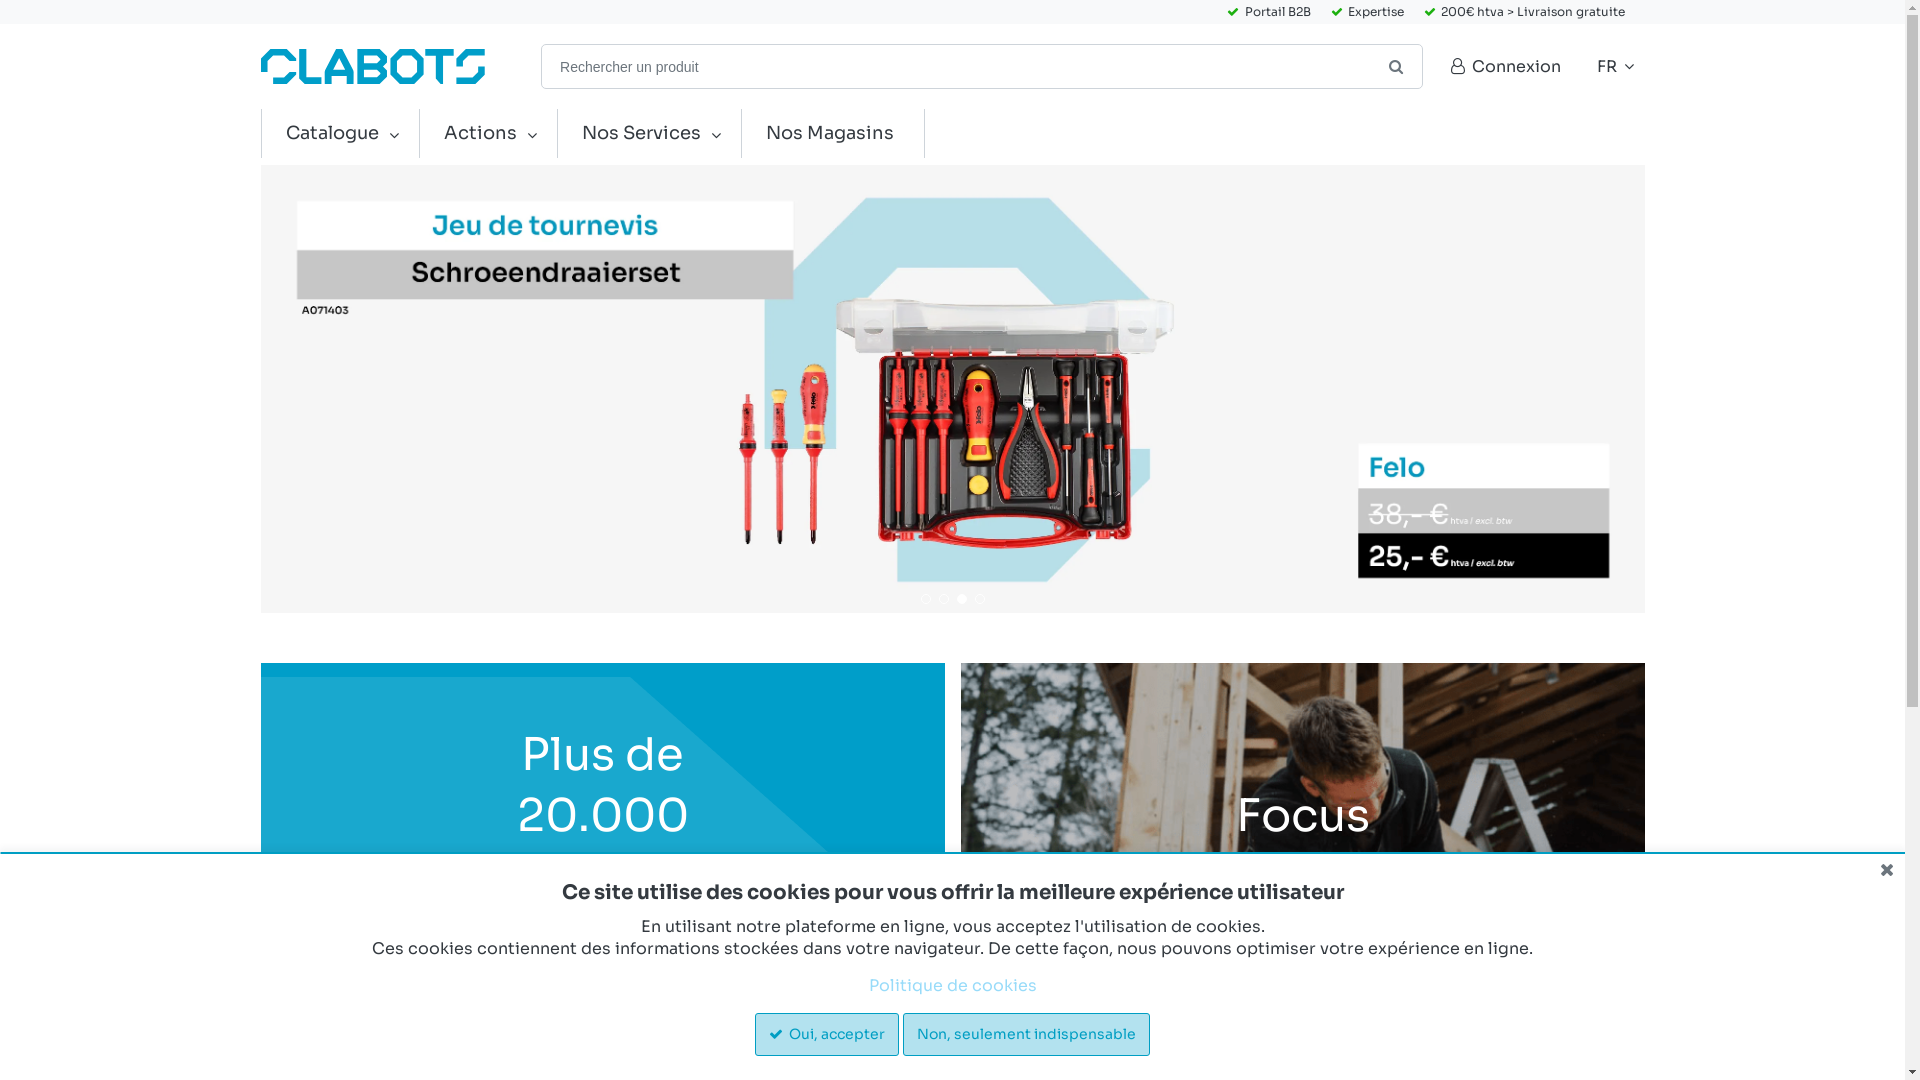  What do you see at coordinates (827, 1034) in the screenshot?
I see `Oui, accepter` at bounding box center [827, 1034].